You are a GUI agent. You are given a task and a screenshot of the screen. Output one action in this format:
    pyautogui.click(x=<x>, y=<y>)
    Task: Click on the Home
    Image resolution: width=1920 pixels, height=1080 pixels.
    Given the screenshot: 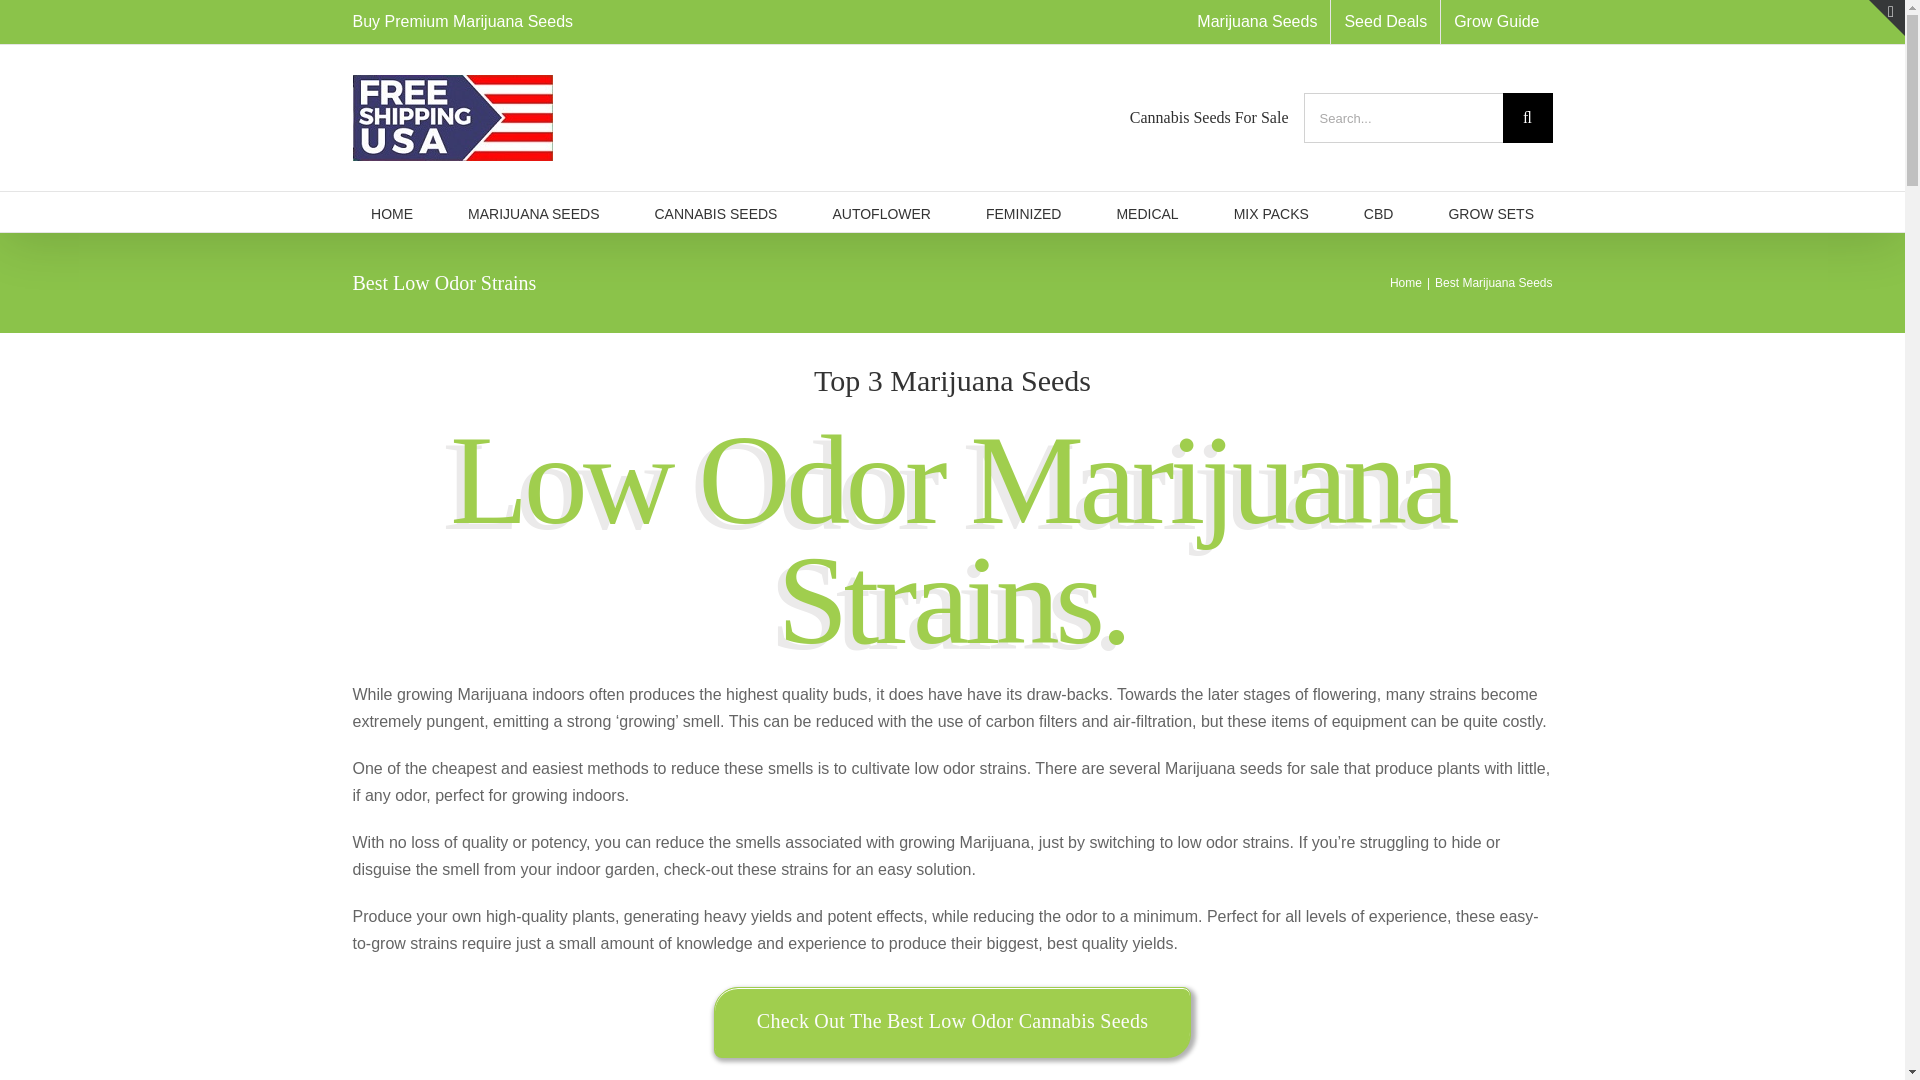 What is the action you would take?
    pyautogui.click(x=1406, y=283)
    